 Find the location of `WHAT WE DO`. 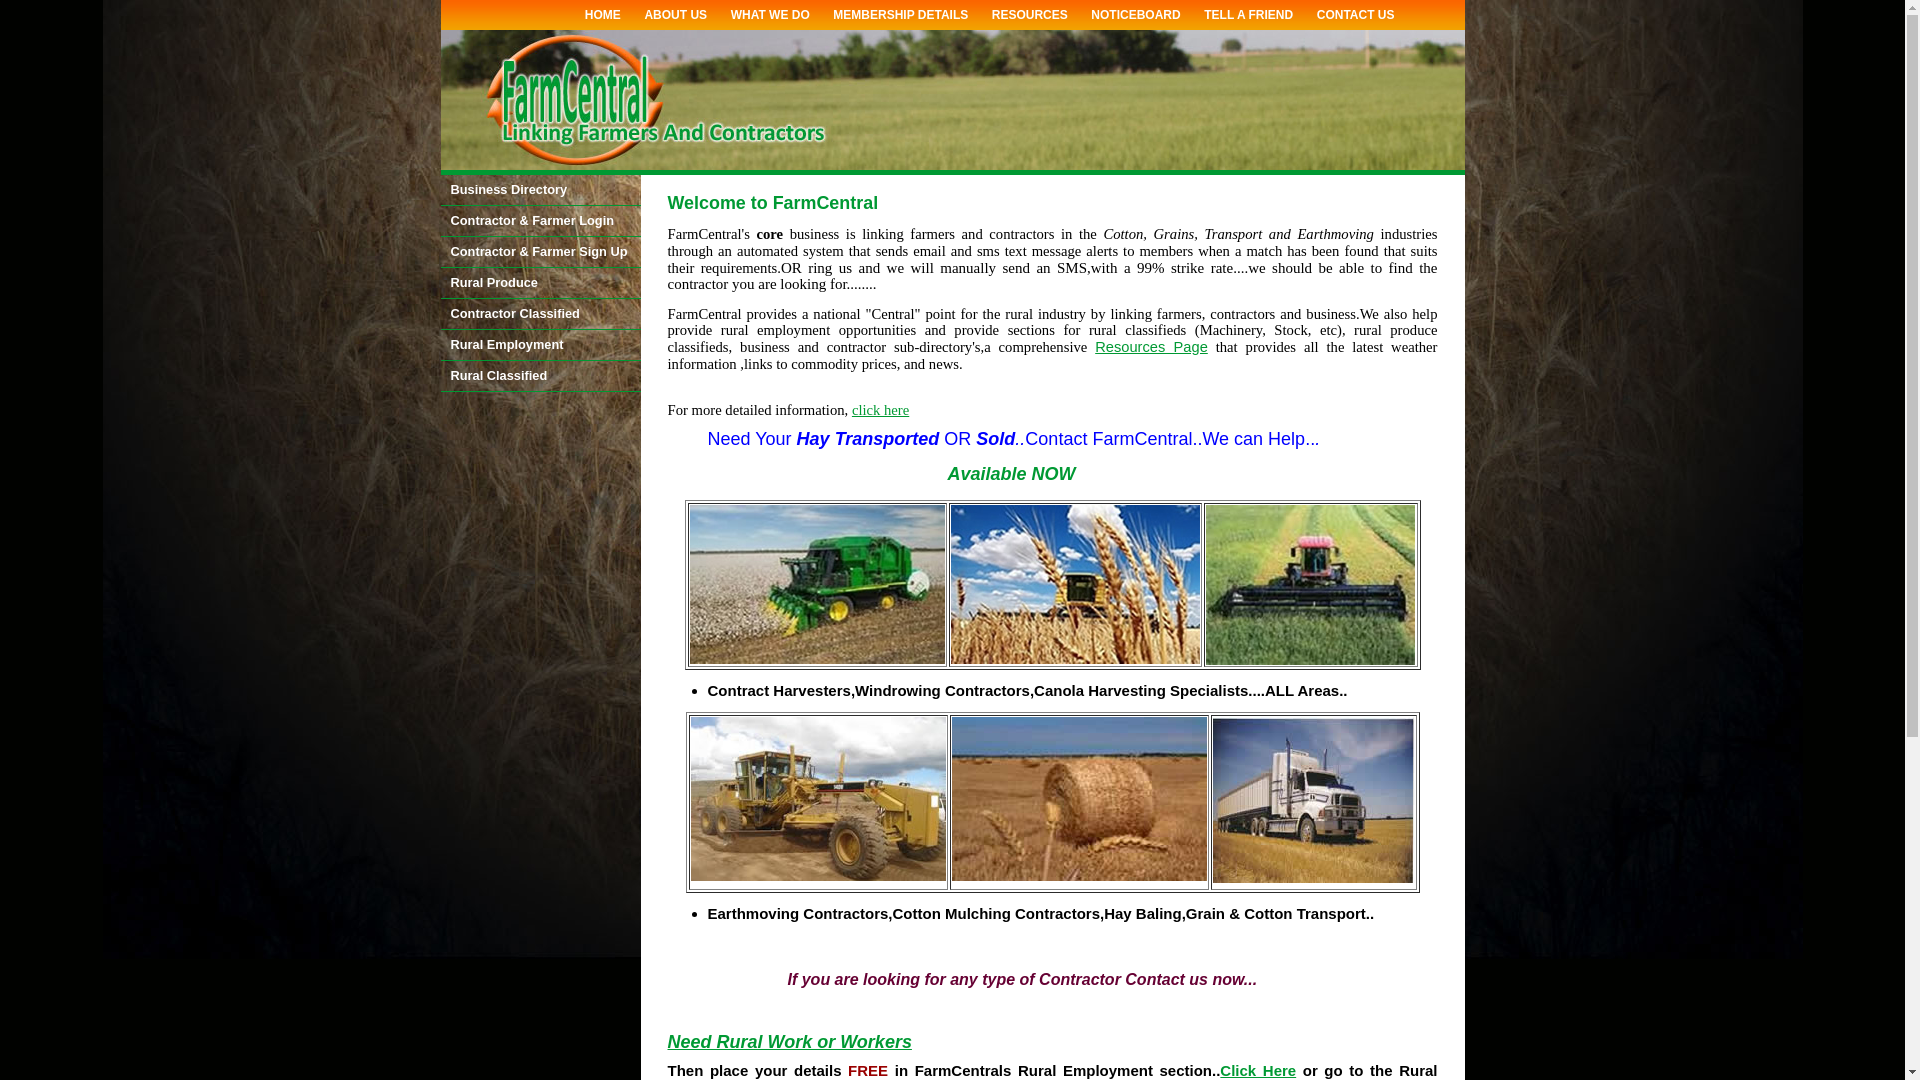

WHAT WE DO is located at coordinates (770, 15).